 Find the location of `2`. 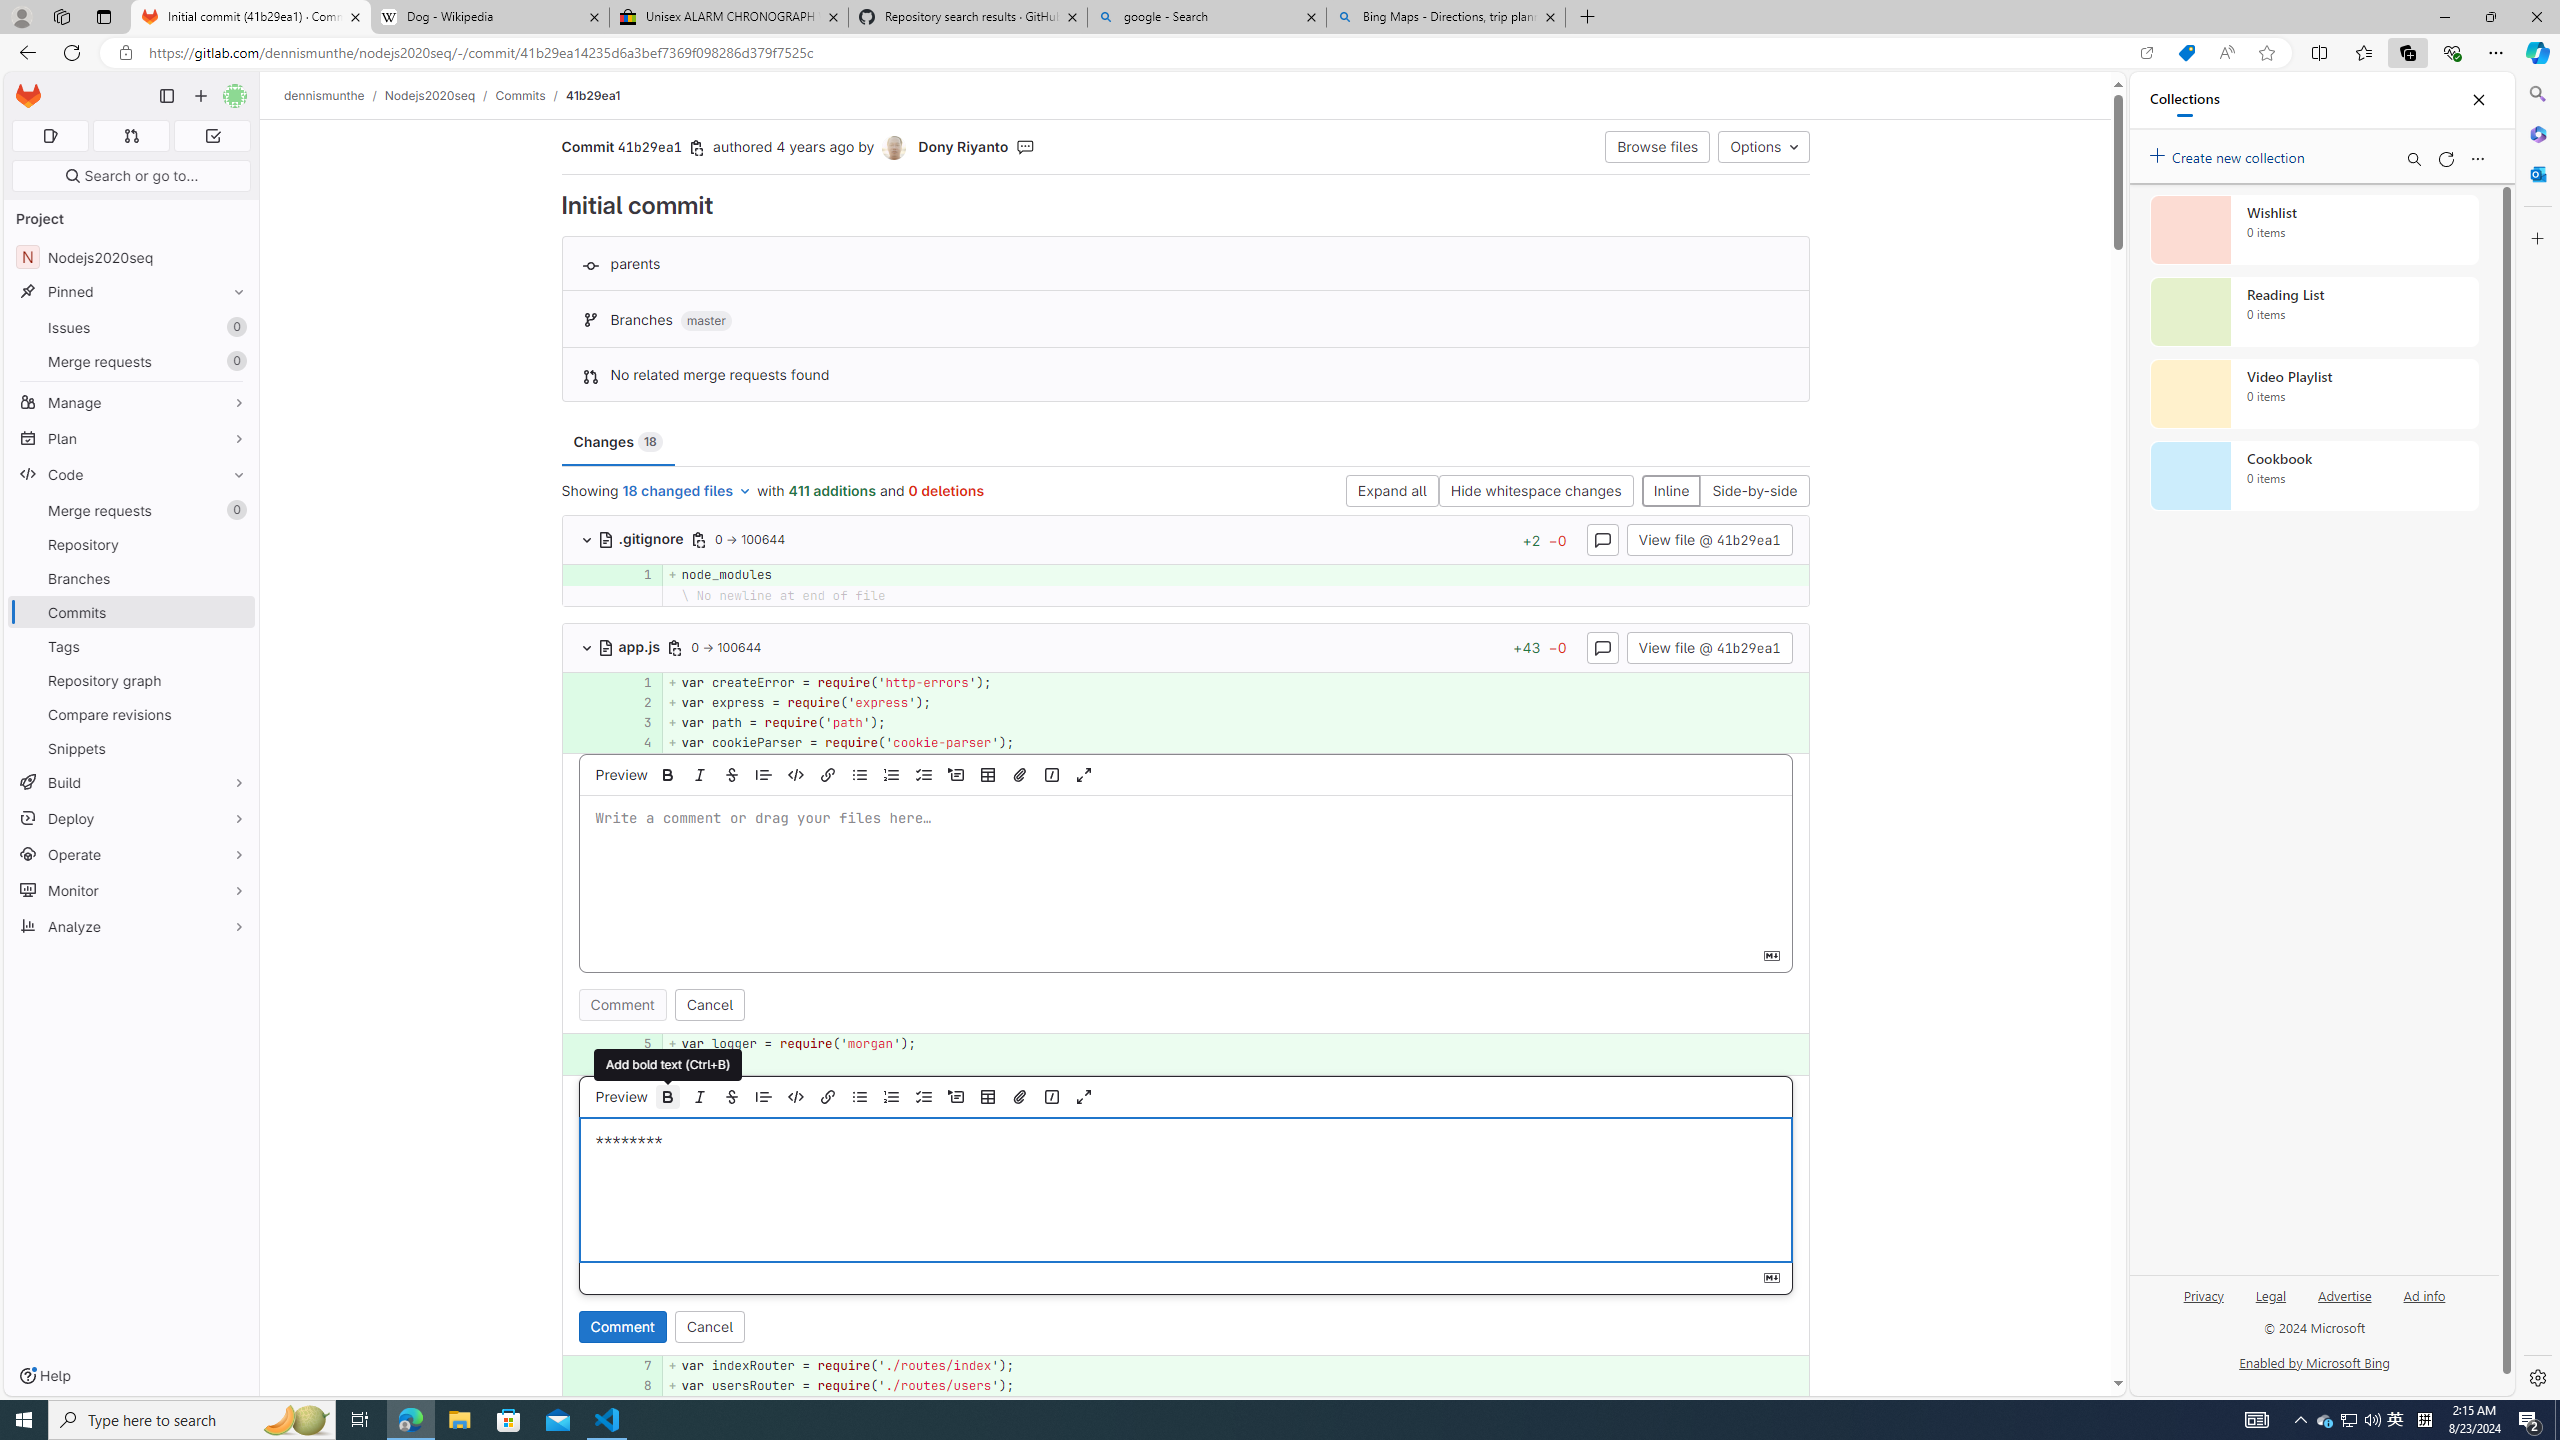

2 is located at coordinates (634, 702).